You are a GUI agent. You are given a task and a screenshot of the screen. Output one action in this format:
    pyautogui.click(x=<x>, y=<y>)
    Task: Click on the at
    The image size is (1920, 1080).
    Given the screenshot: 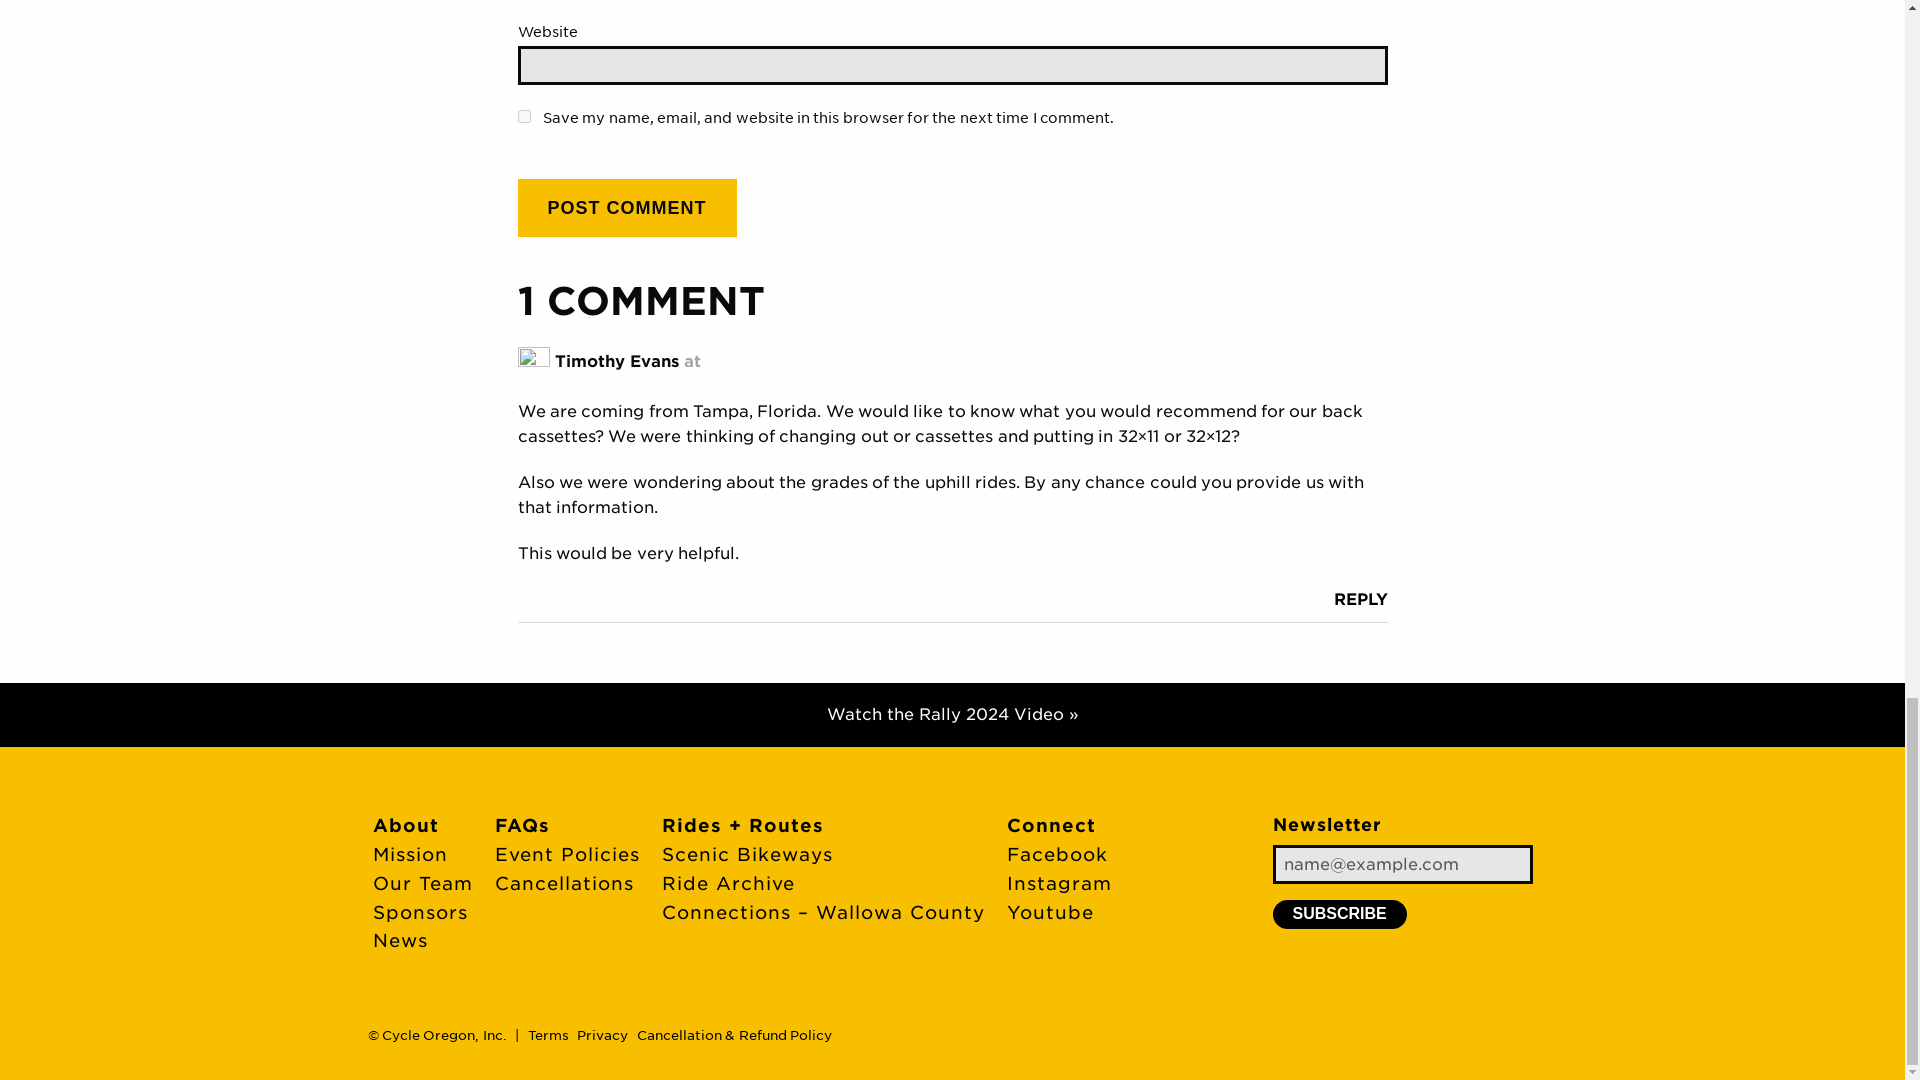 What is the action you would take?
    pyautogui.click(x=692, y=362)
    